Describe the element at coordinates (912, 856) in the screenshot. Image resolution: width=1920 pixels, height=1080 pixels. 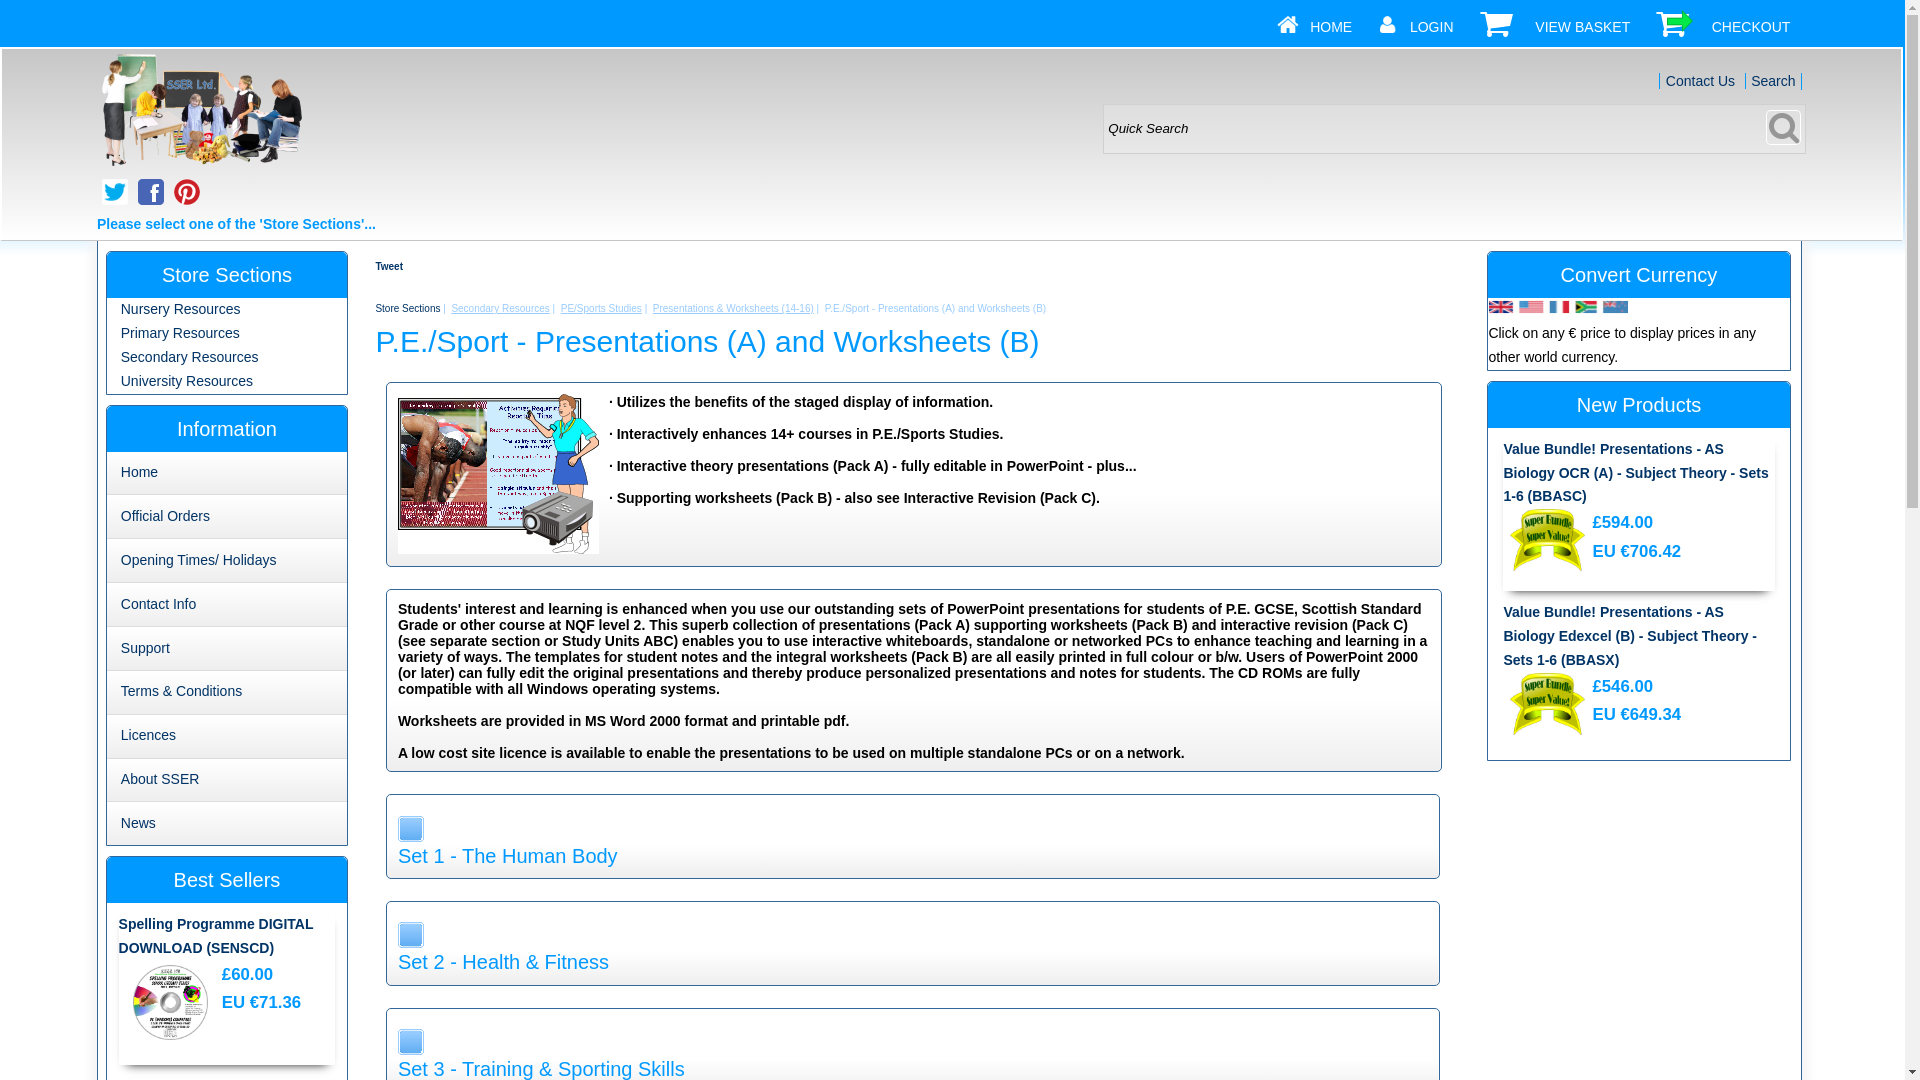
I see `Set 1 - The Human Body` at that location.